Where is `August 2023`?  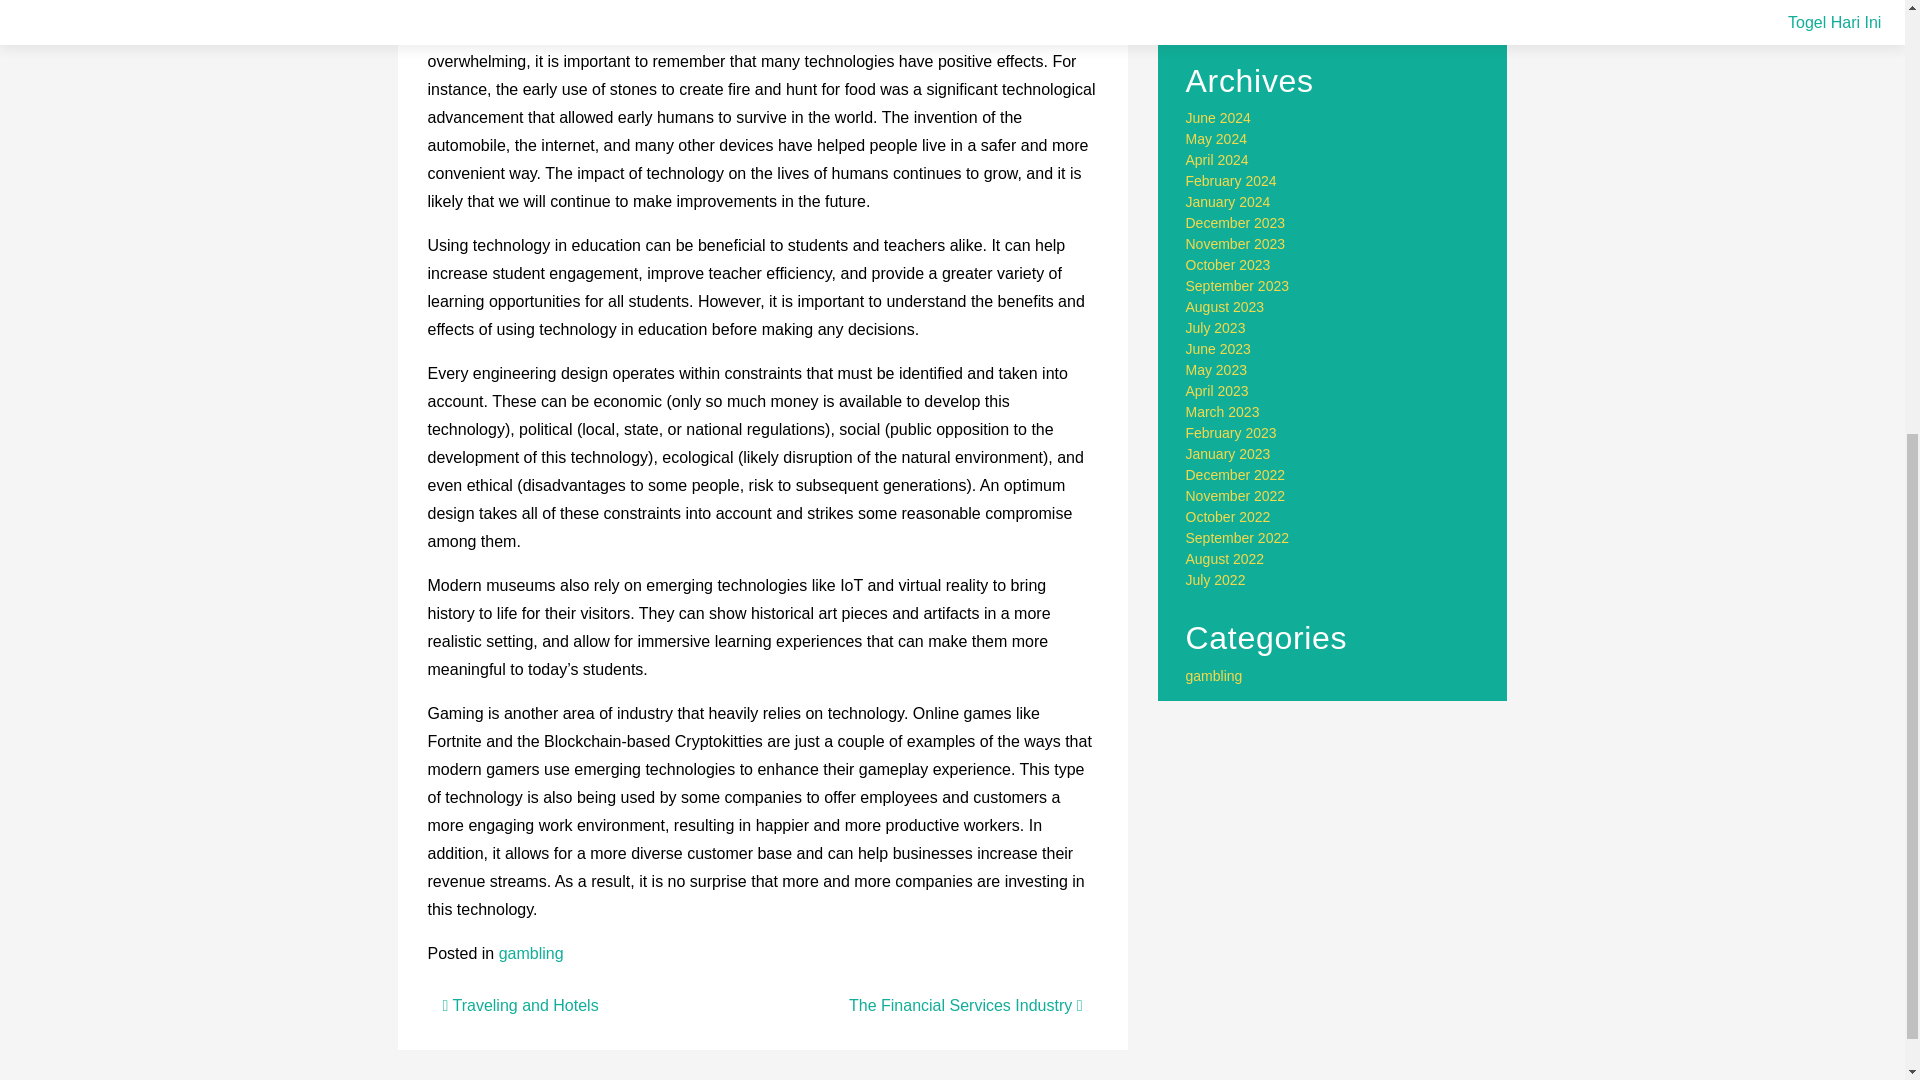 August 2023 is located at coordinates (1226, 307).